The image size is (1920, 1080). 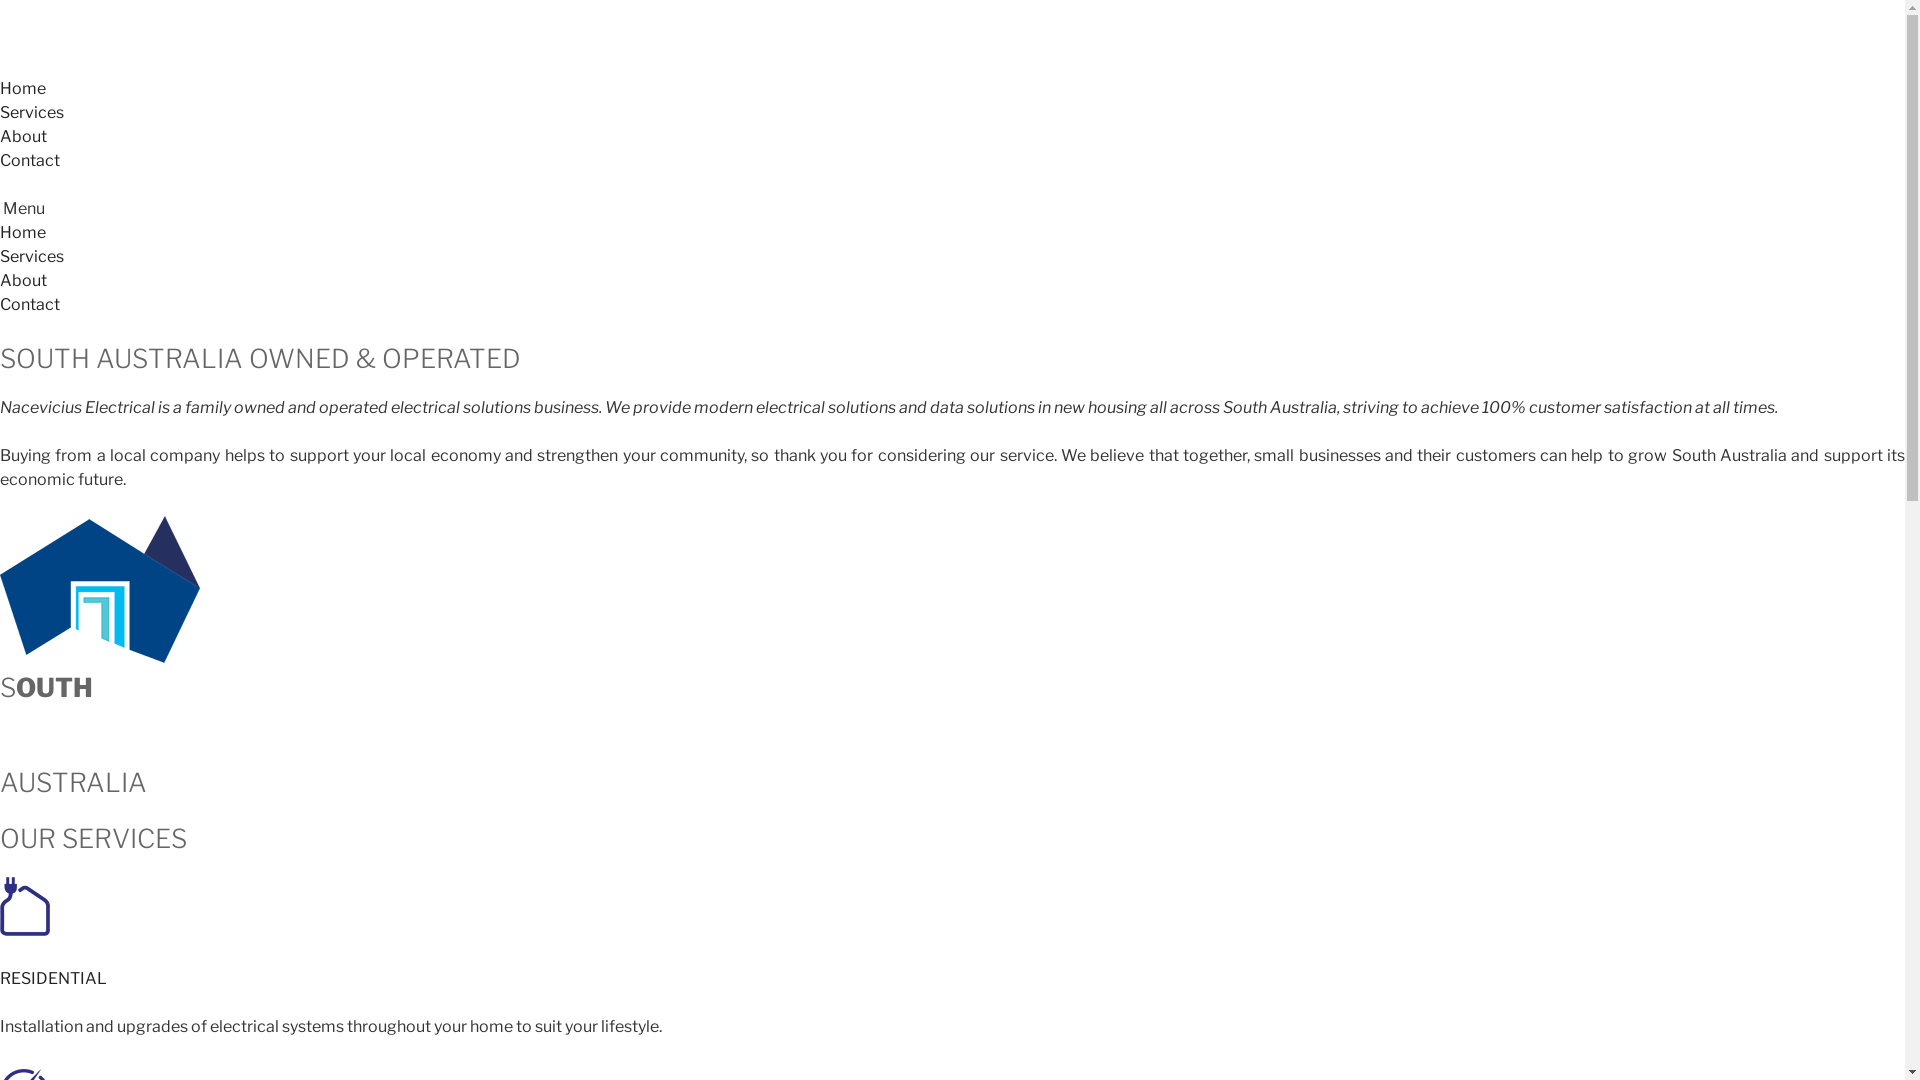 I want to click on Services, so click(x=32, y=256).